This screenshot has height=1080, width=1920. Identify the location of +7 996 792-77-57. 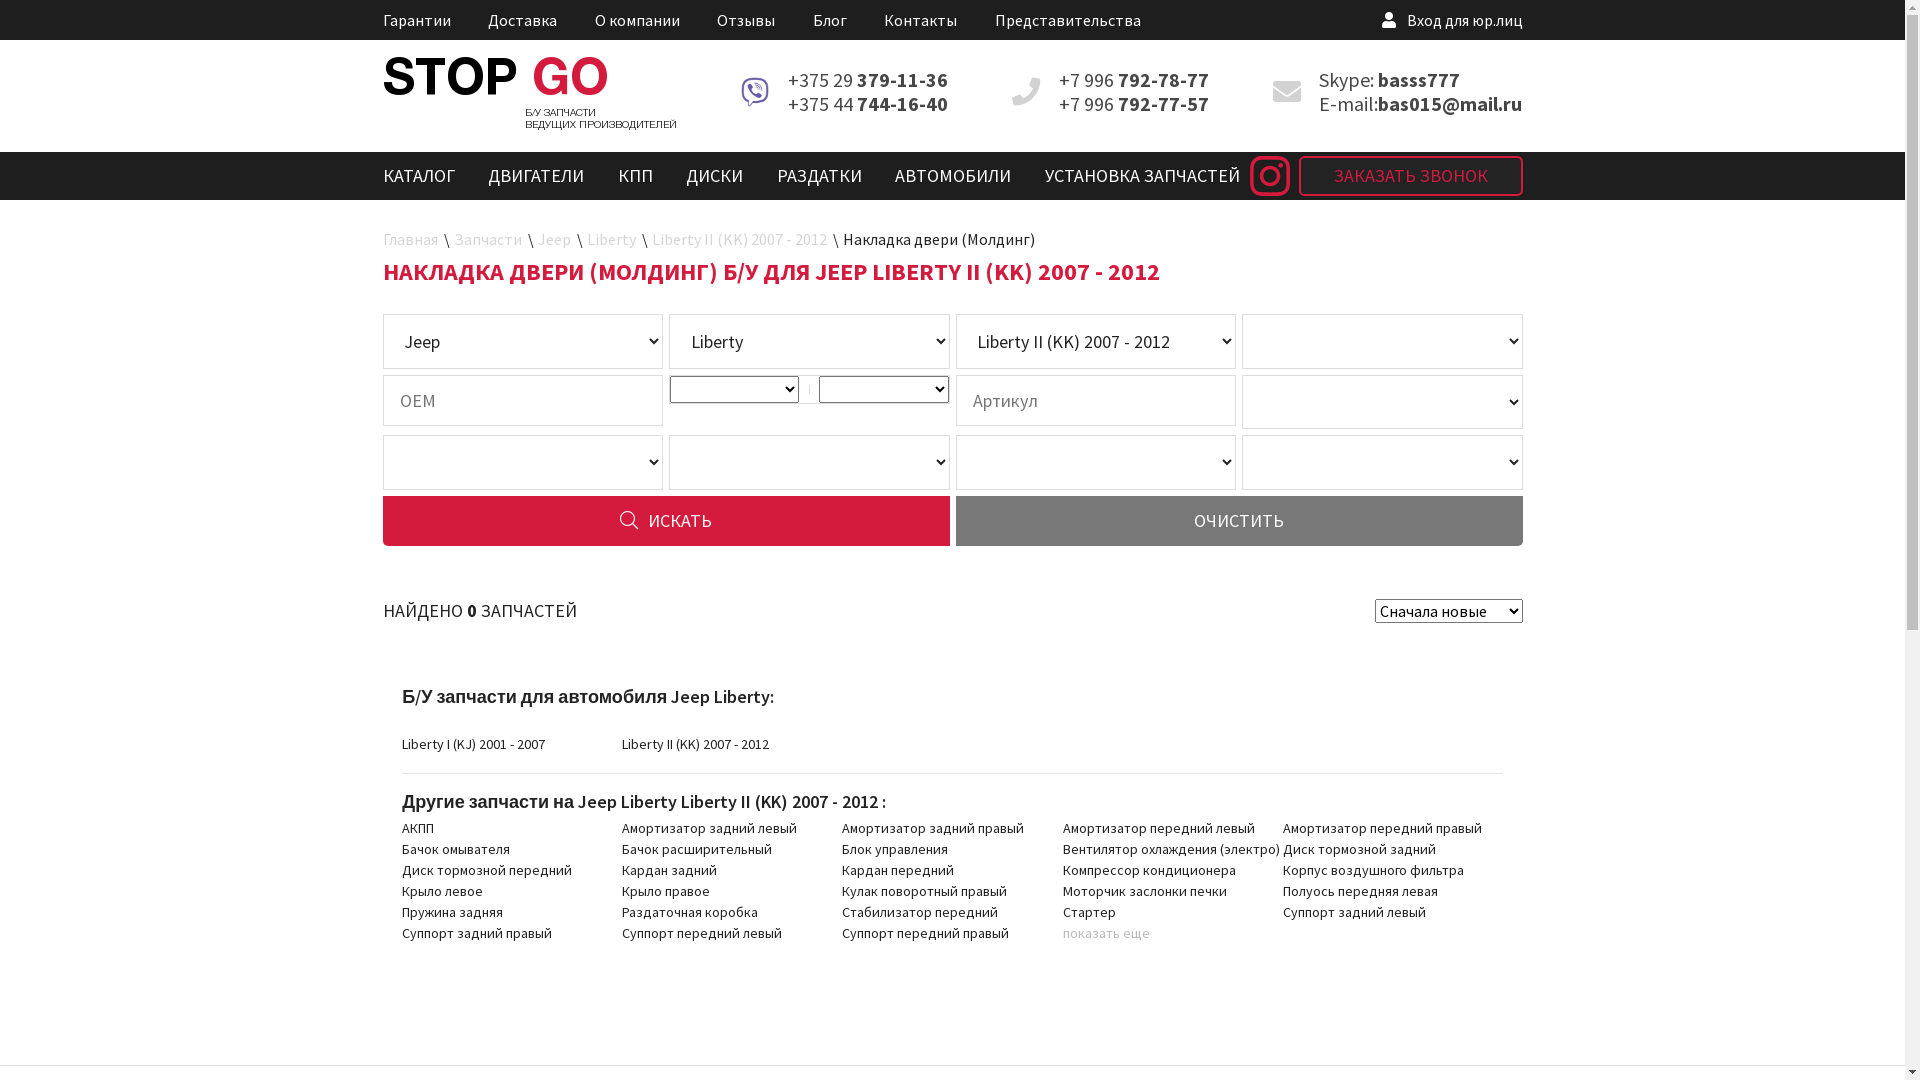
(1134, 104).